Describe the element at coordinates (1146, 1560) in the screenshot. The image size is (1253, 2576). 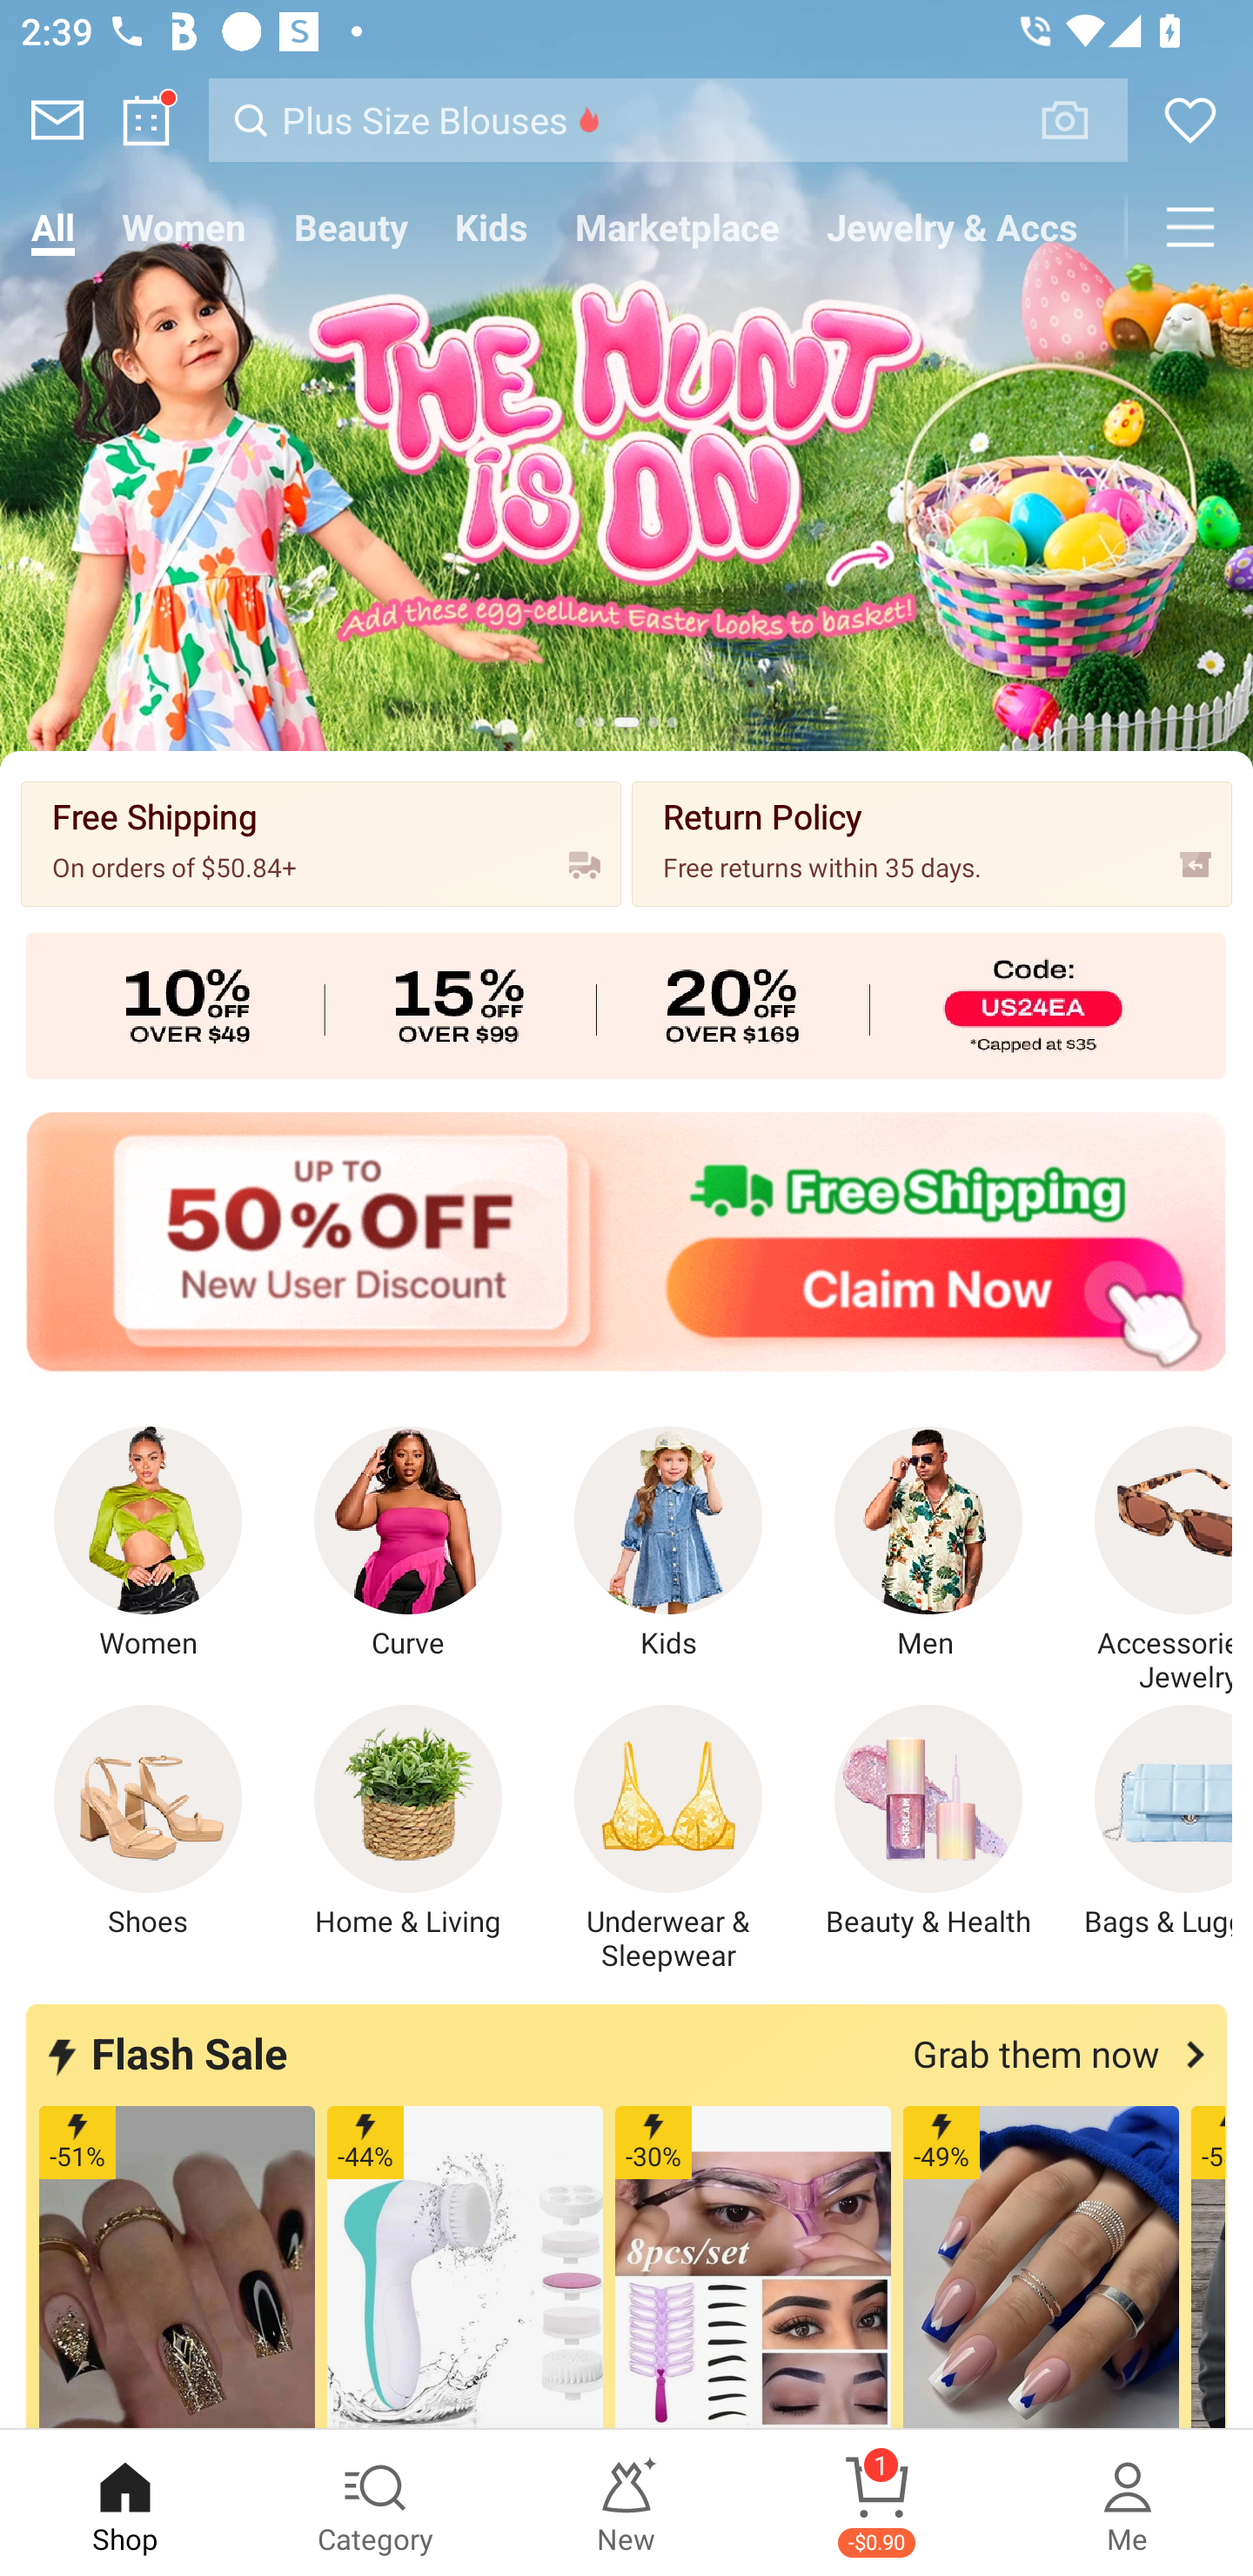
I see `Accessories & Jewelry` at that location.